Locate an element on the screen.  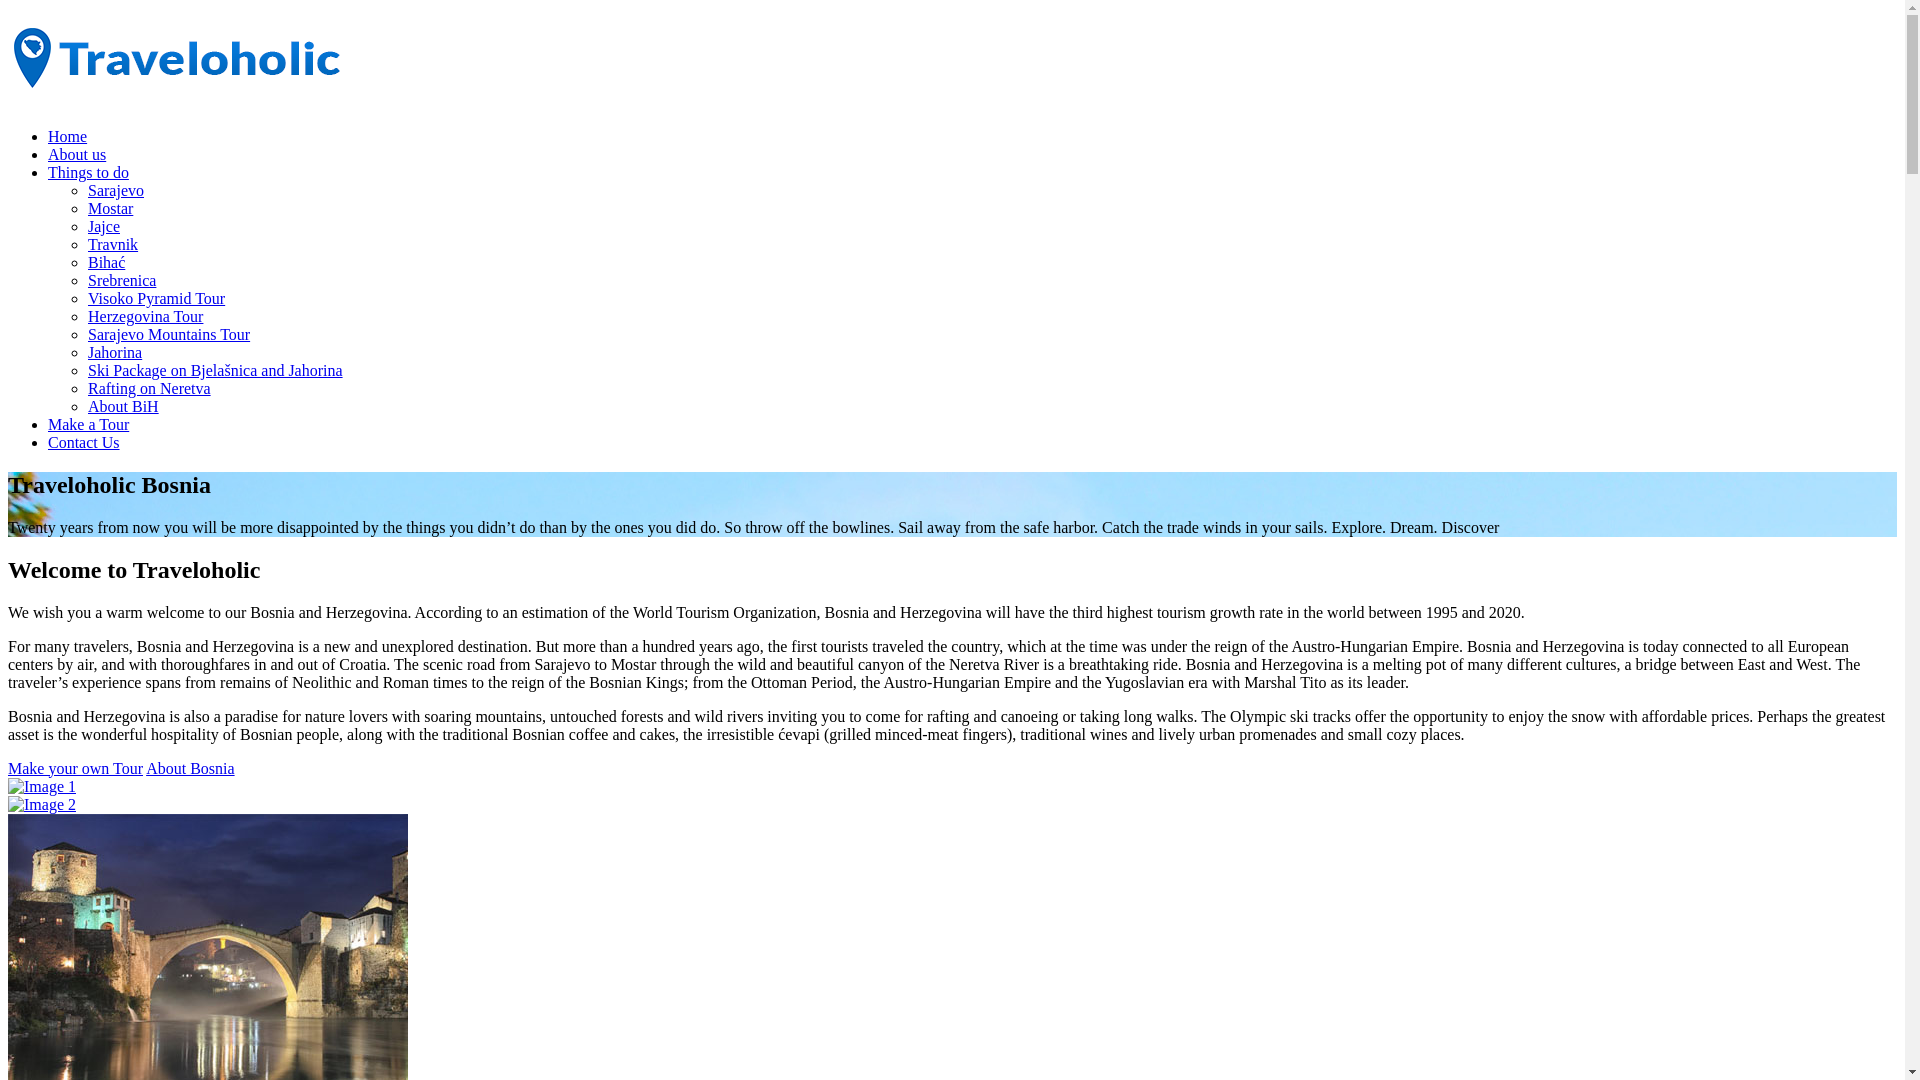
Sarajevo Mountains Tour is located at coordinates (992, 335).